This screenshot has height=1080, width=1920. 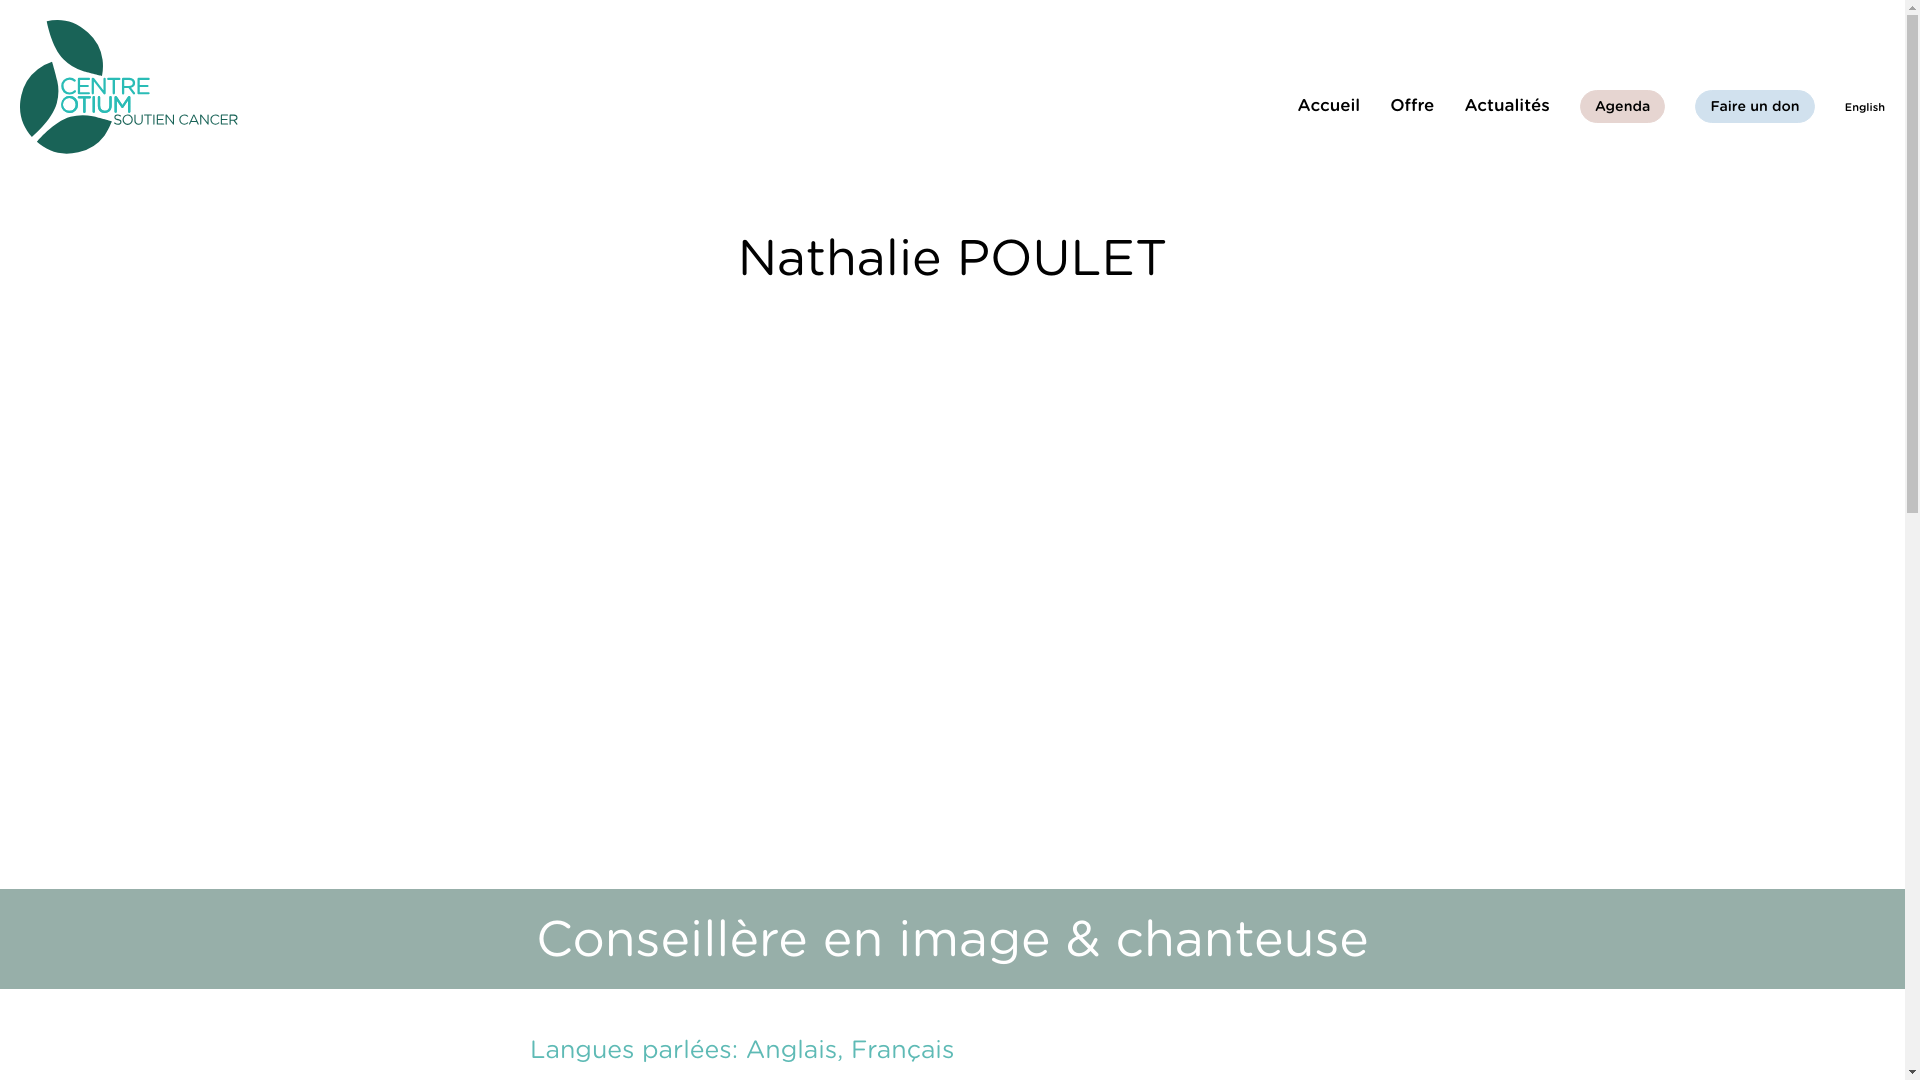 I want to click on Agenda, so click(x=1623, y=106).